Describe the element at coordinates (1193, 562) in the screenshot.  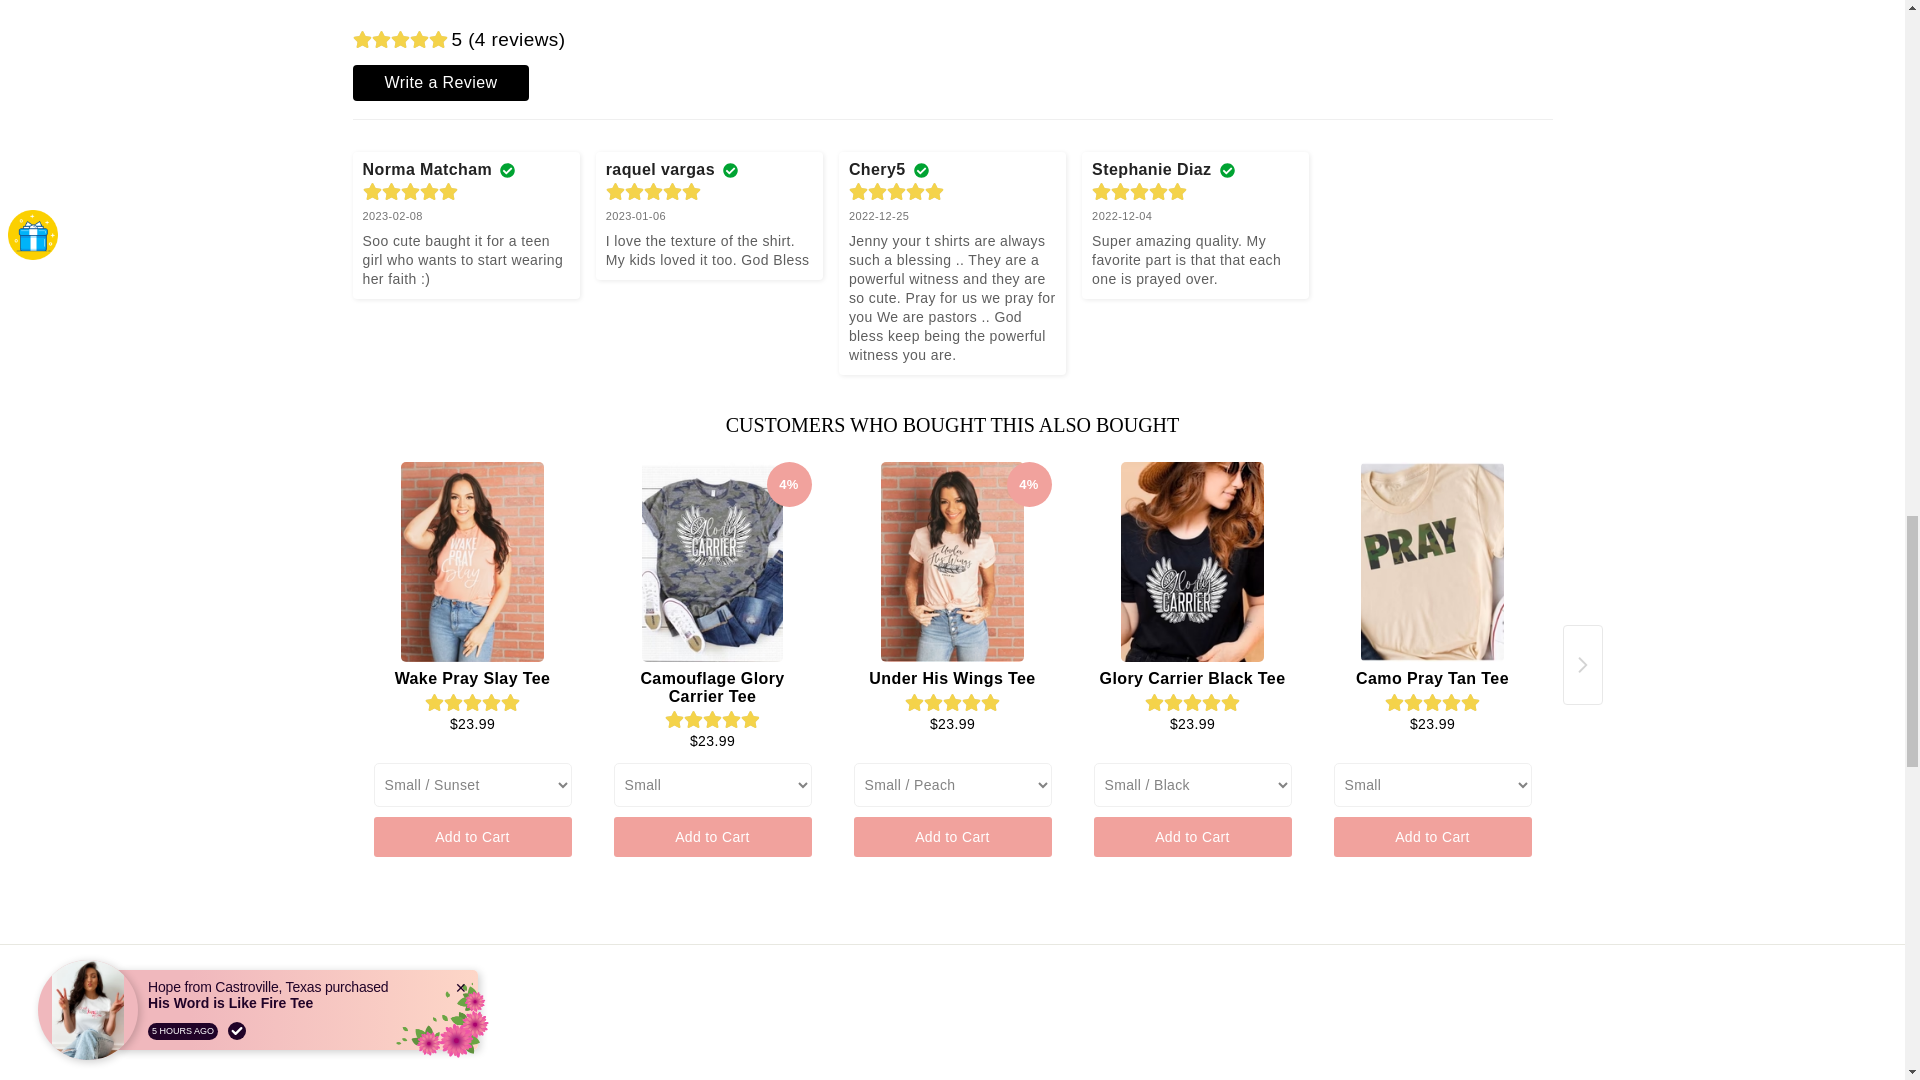
I see `Glory Carrier Black Tee` at that location.